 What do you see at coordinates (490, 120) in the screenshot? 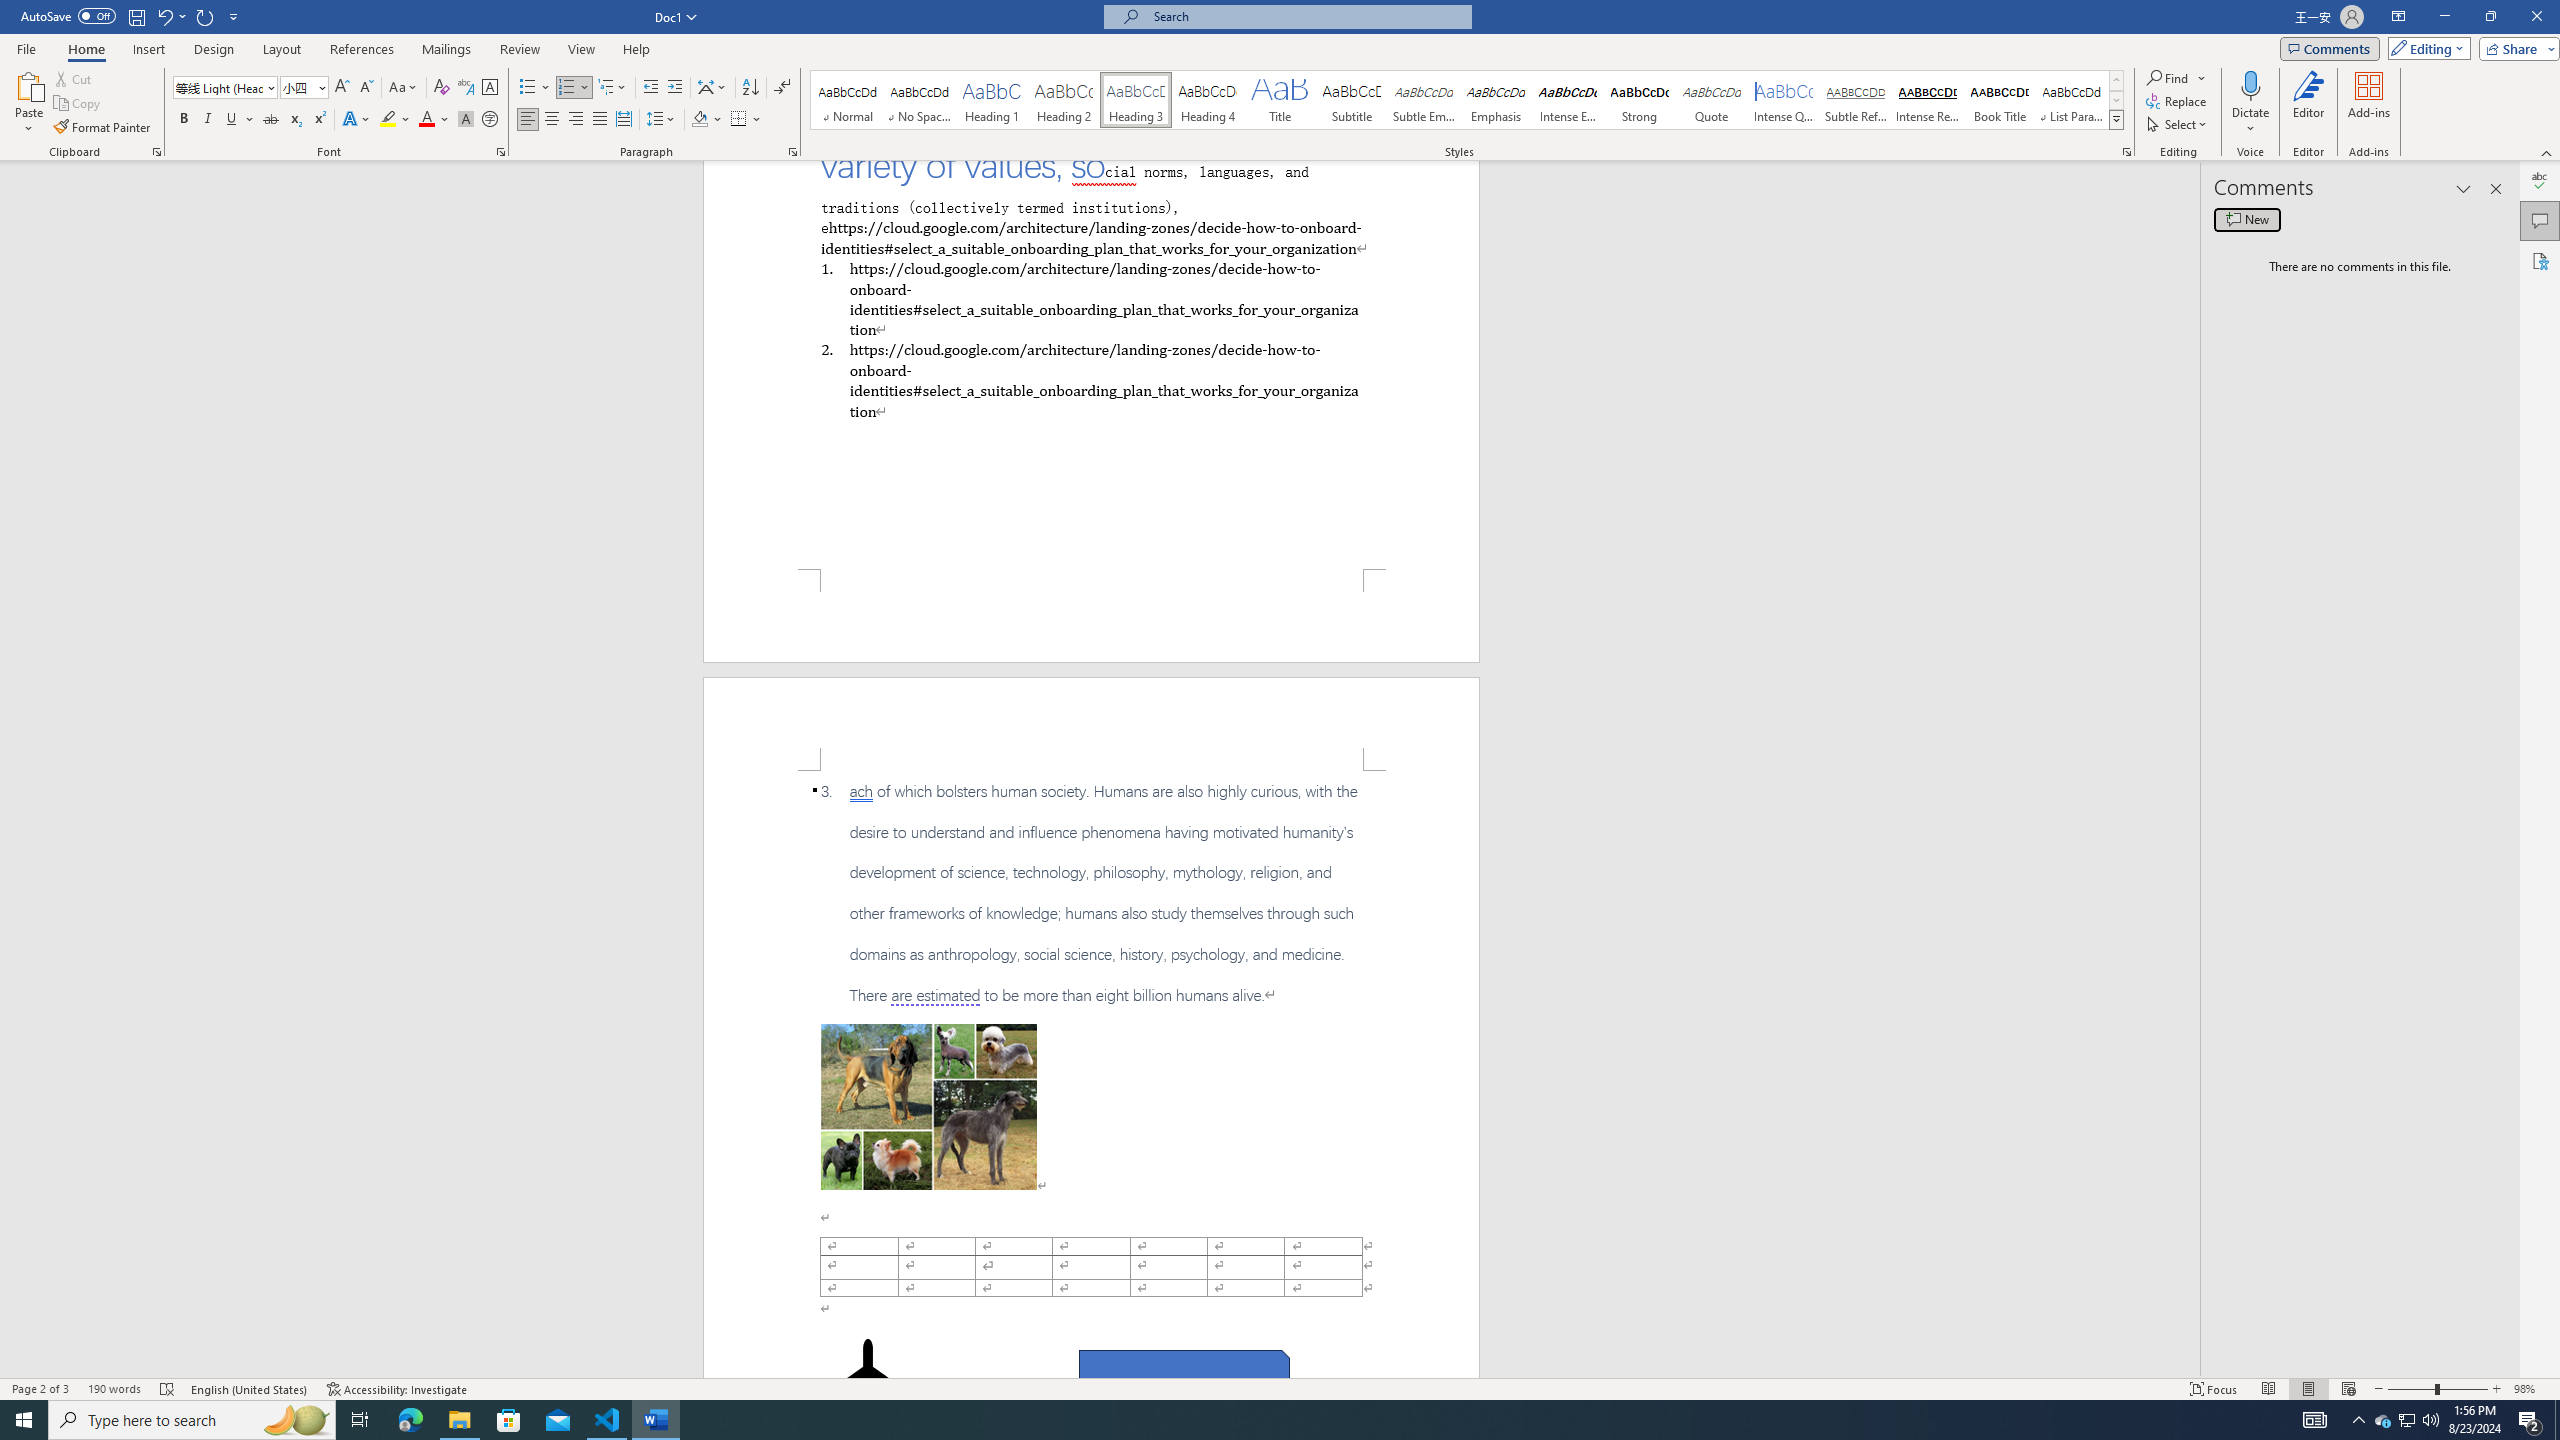
I see `Enclose Characters...` at bounding box center [490, 120].